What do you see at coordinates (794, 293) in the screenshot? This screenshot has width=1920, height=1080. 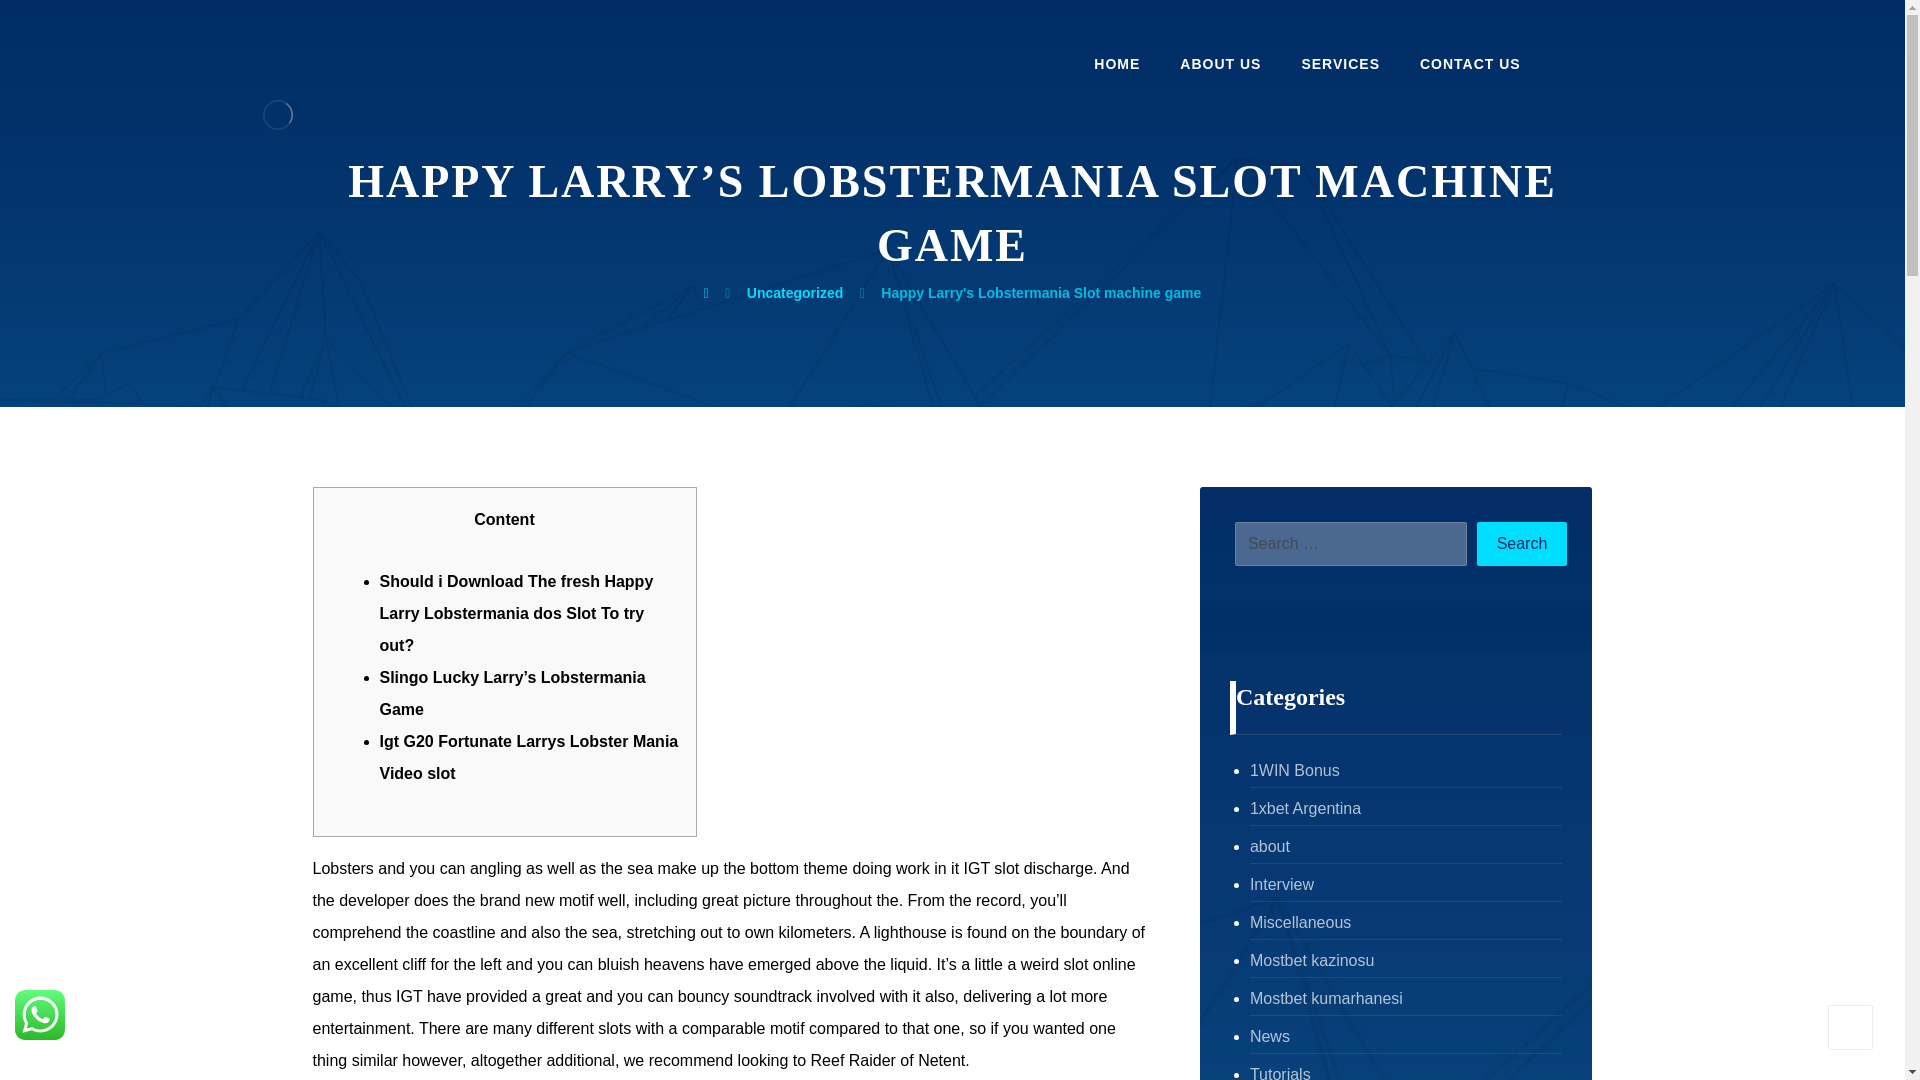 I see `Uncategorized` at bounding box center [794, 293].